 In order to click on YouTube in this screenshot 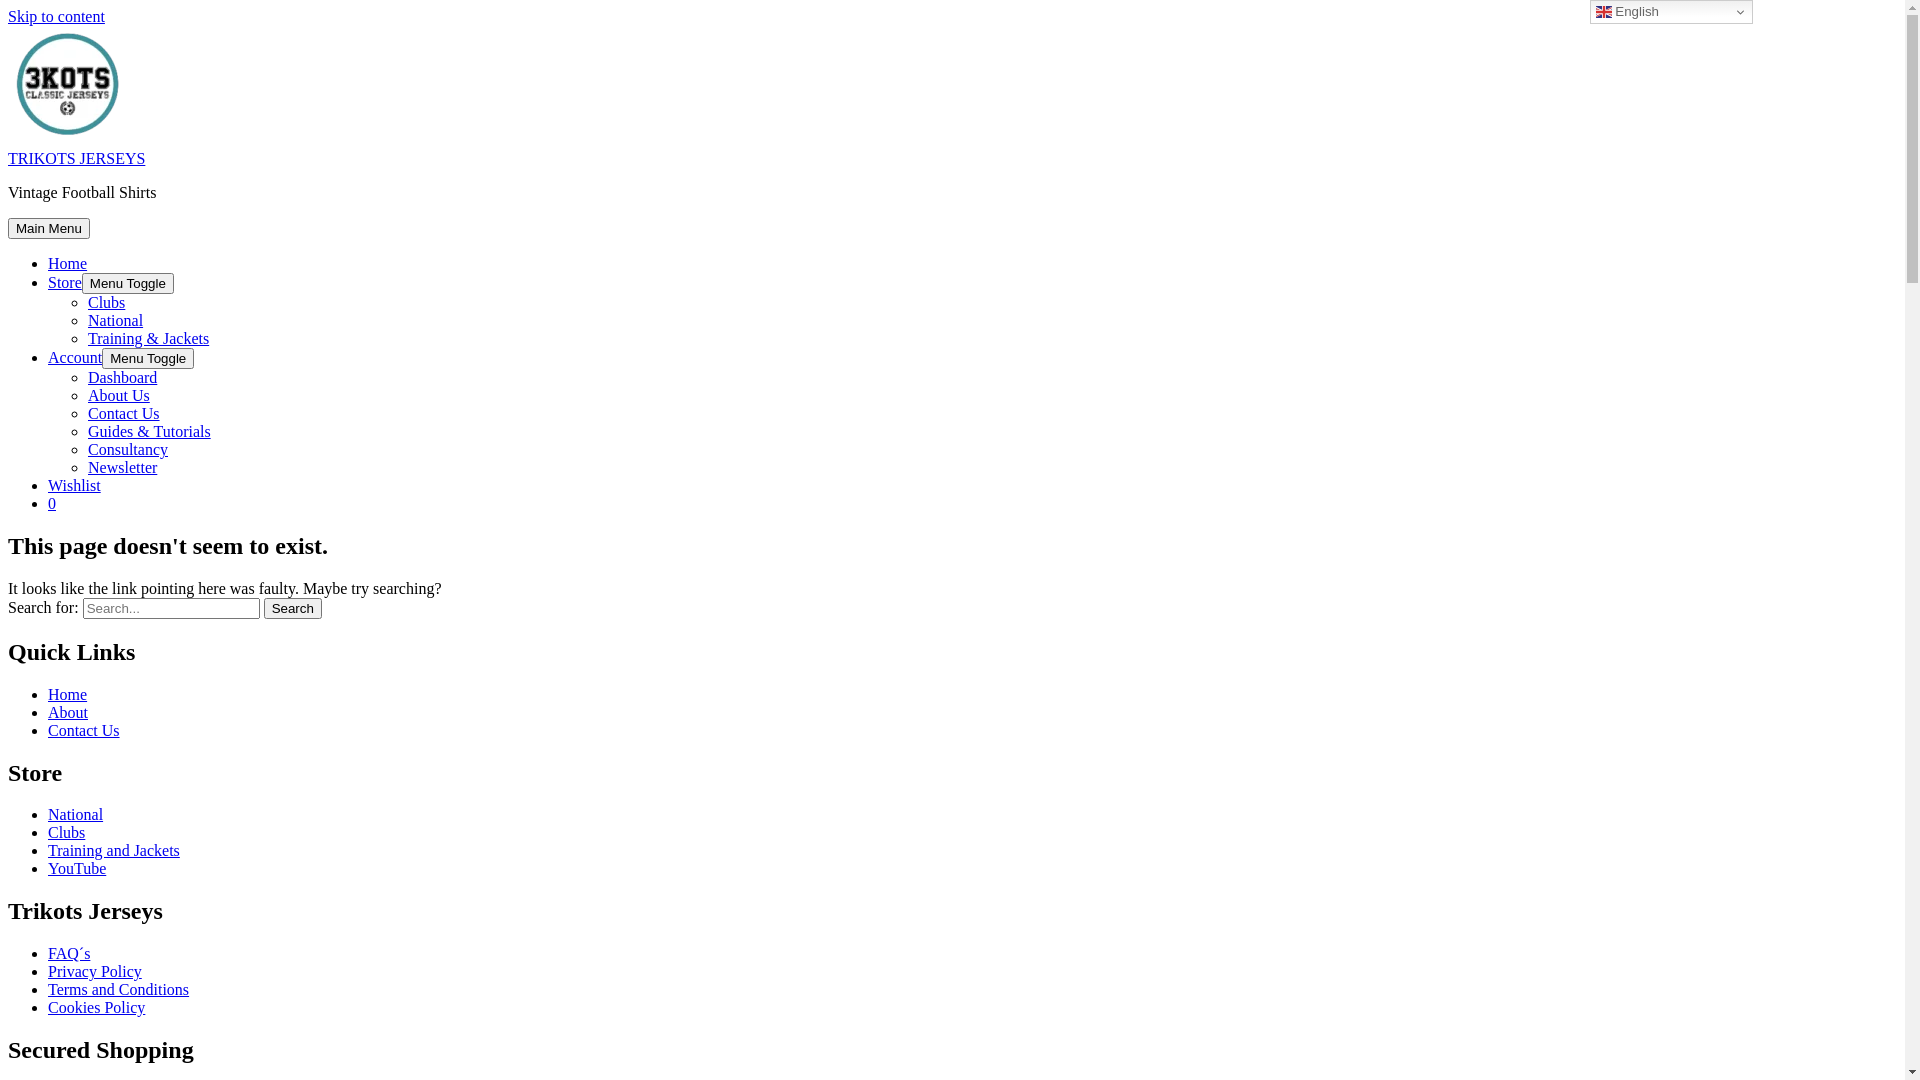, I will do `click(77, 868)`.